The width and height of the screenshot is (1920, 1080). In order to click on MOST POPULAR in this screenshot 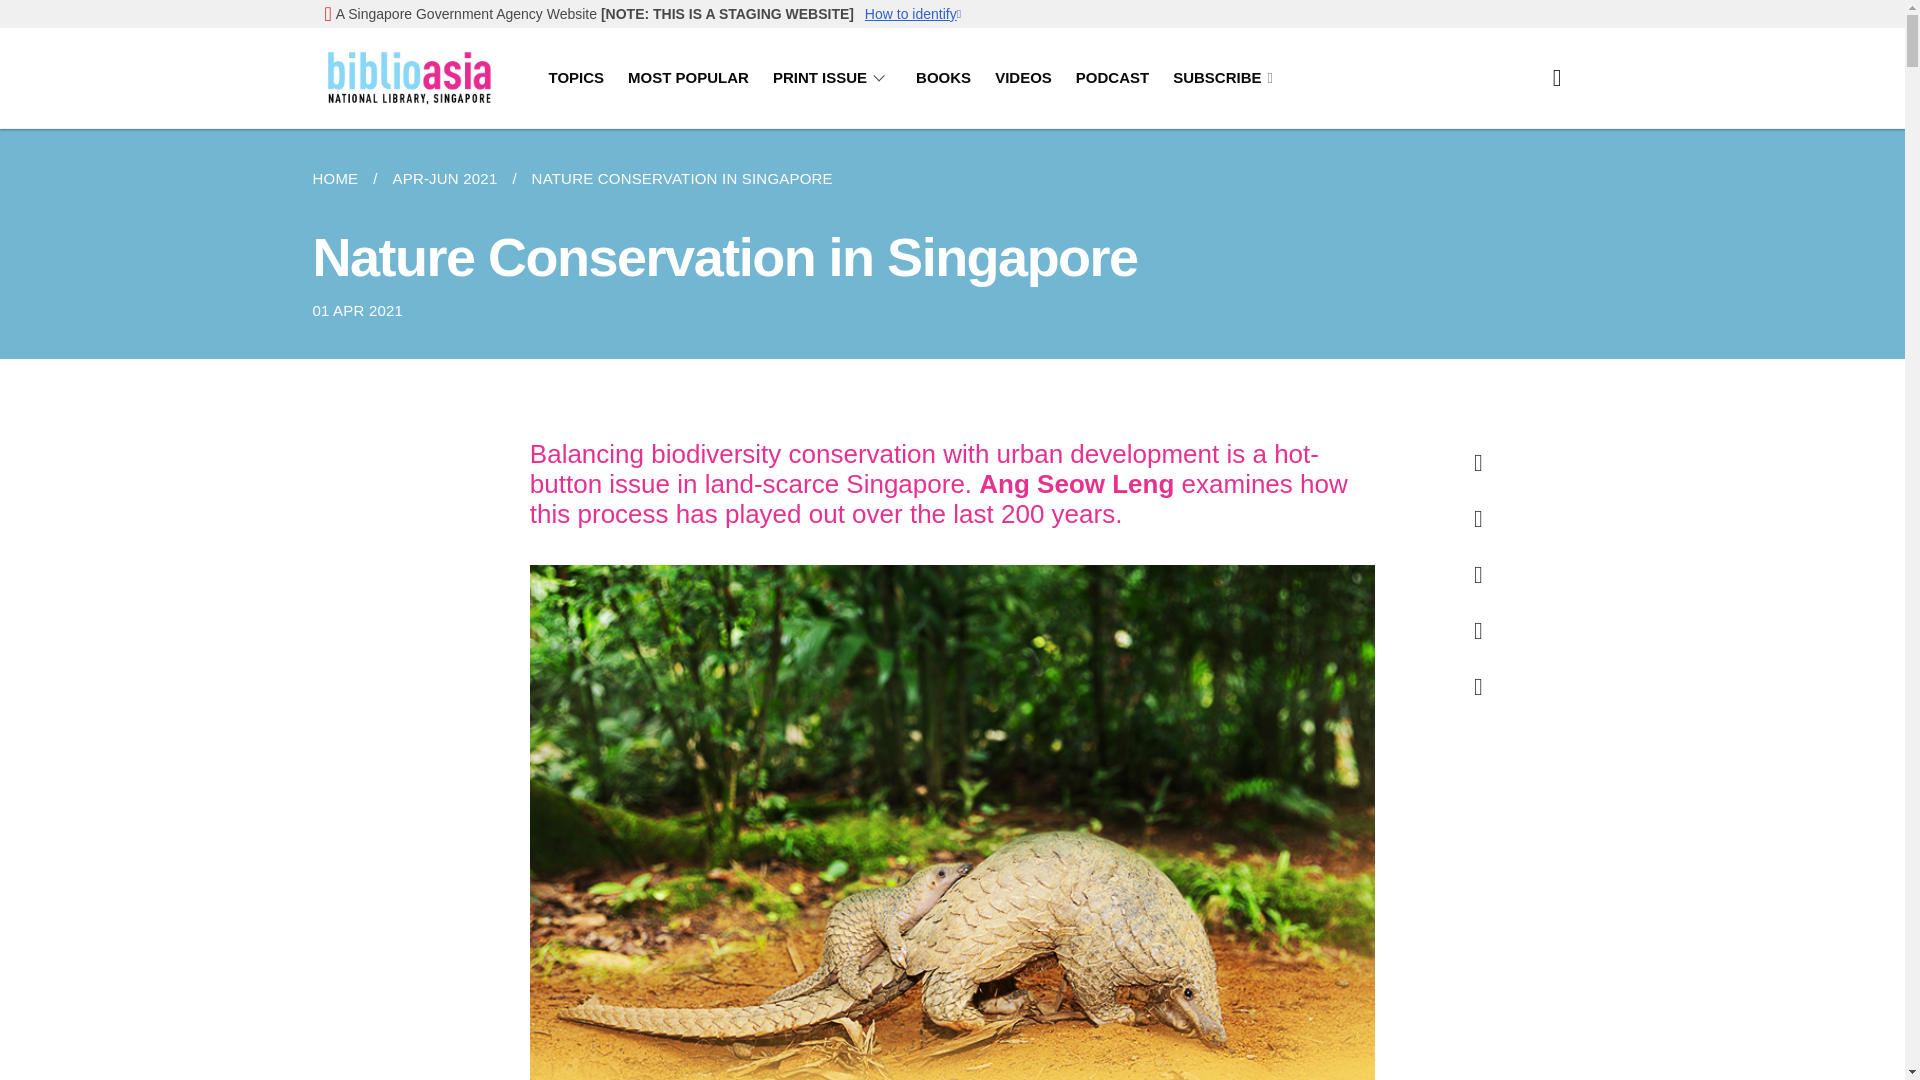, I will do `click(688, 78)`.